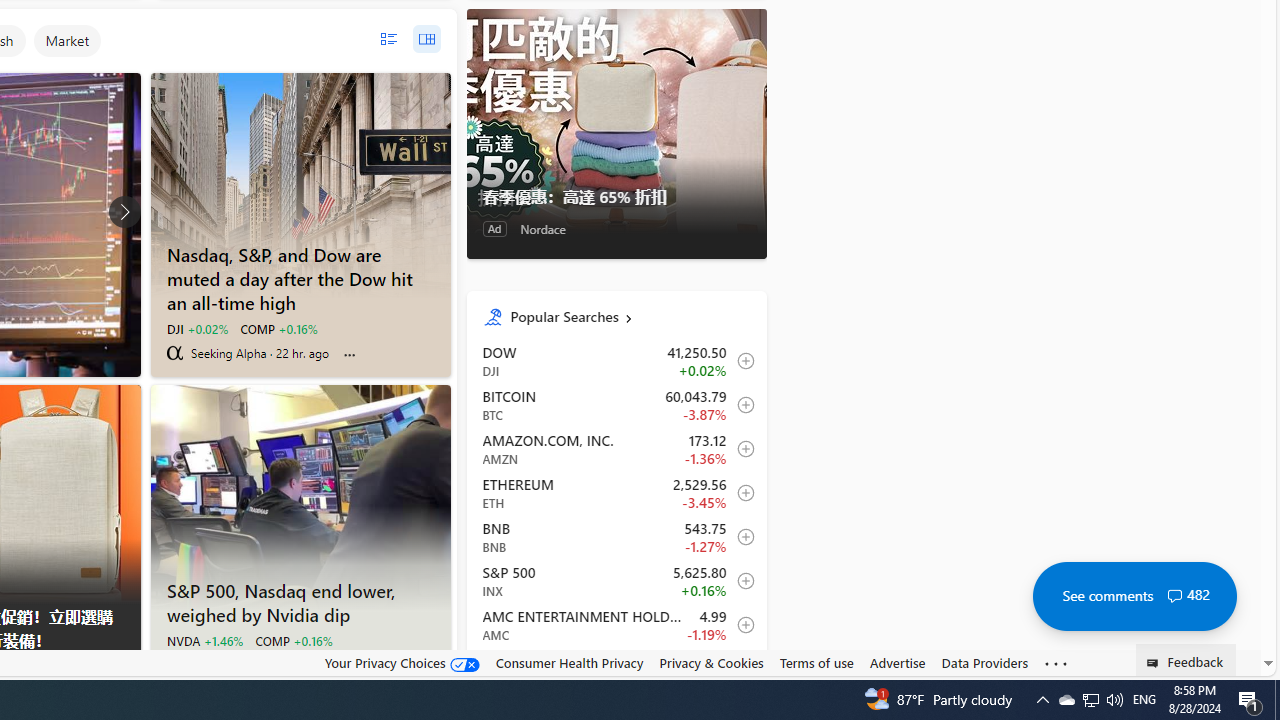  Describe the element at coordinates (712, 663) in the screenshot. I see `Privacy & Cookies` at that location.